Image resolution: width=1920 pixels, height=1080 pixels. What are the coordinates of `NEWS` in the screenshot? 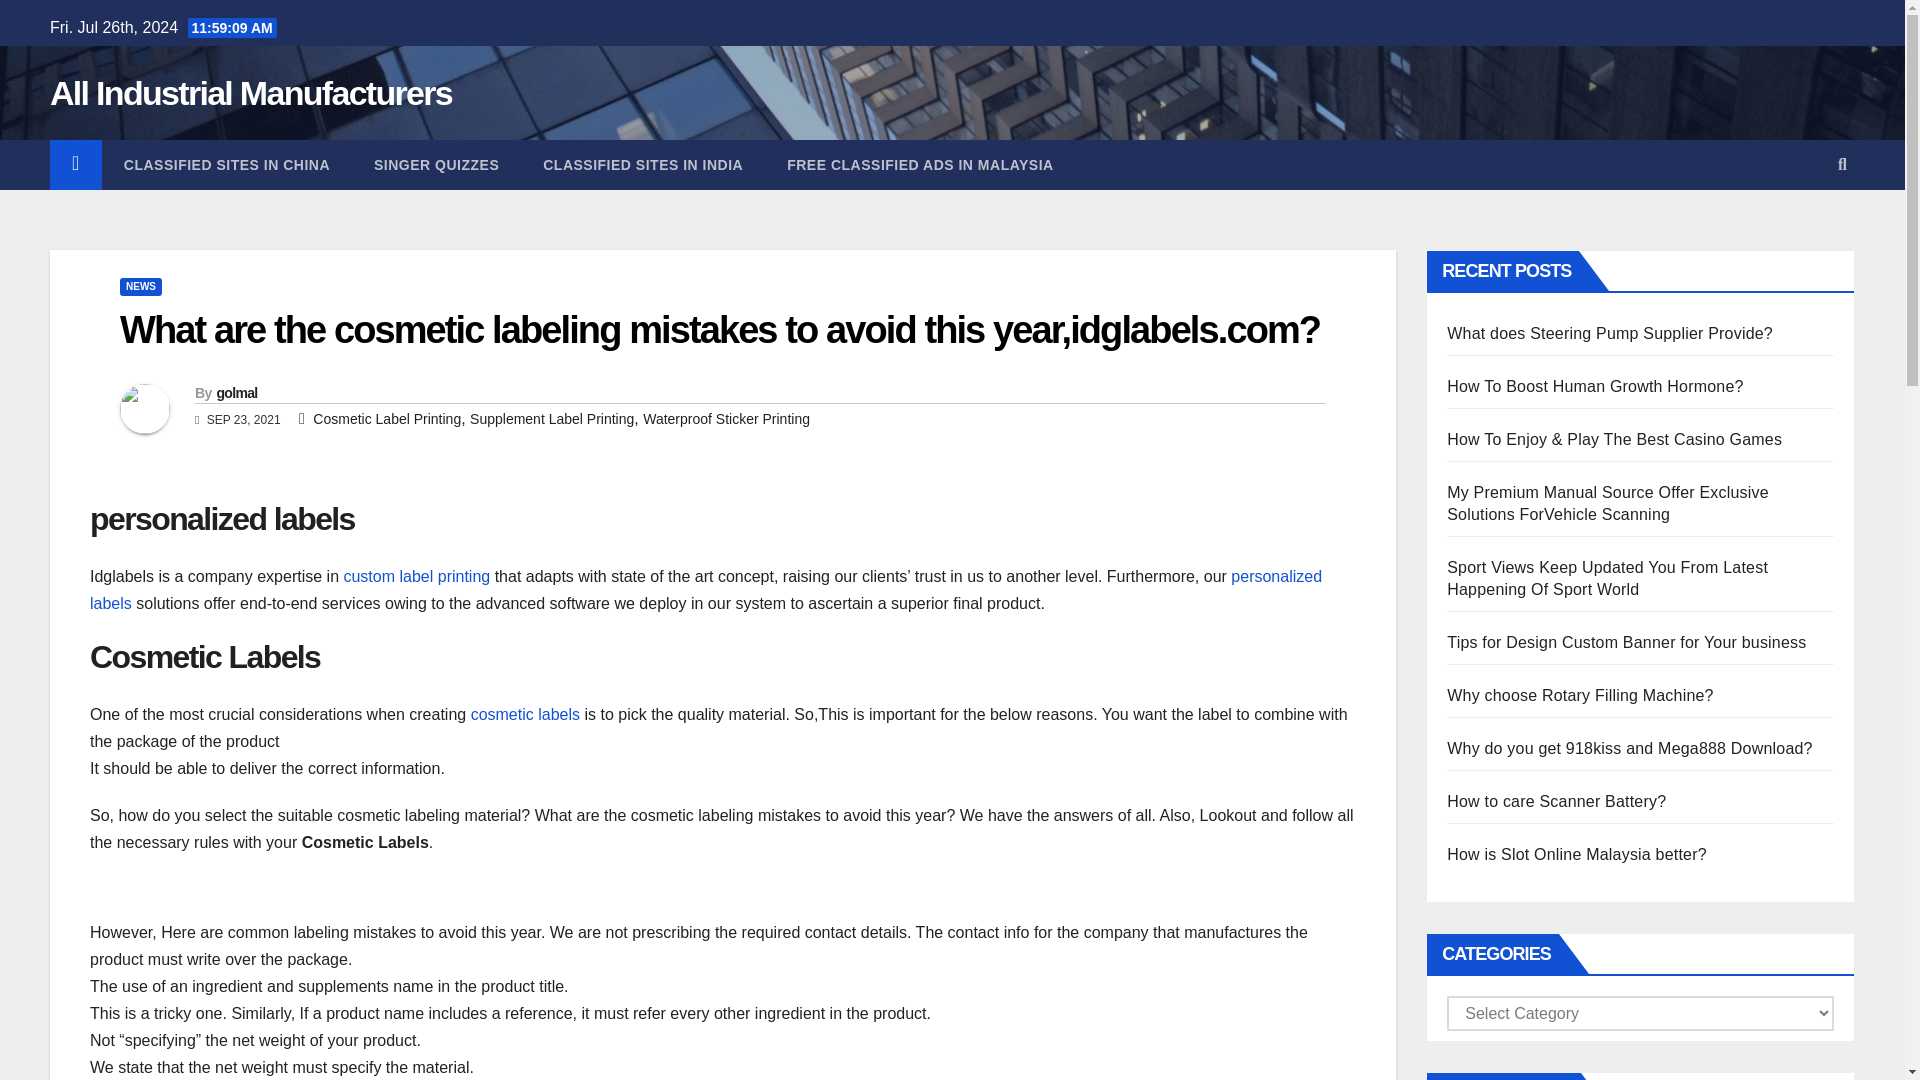 It's located at (140, 286).